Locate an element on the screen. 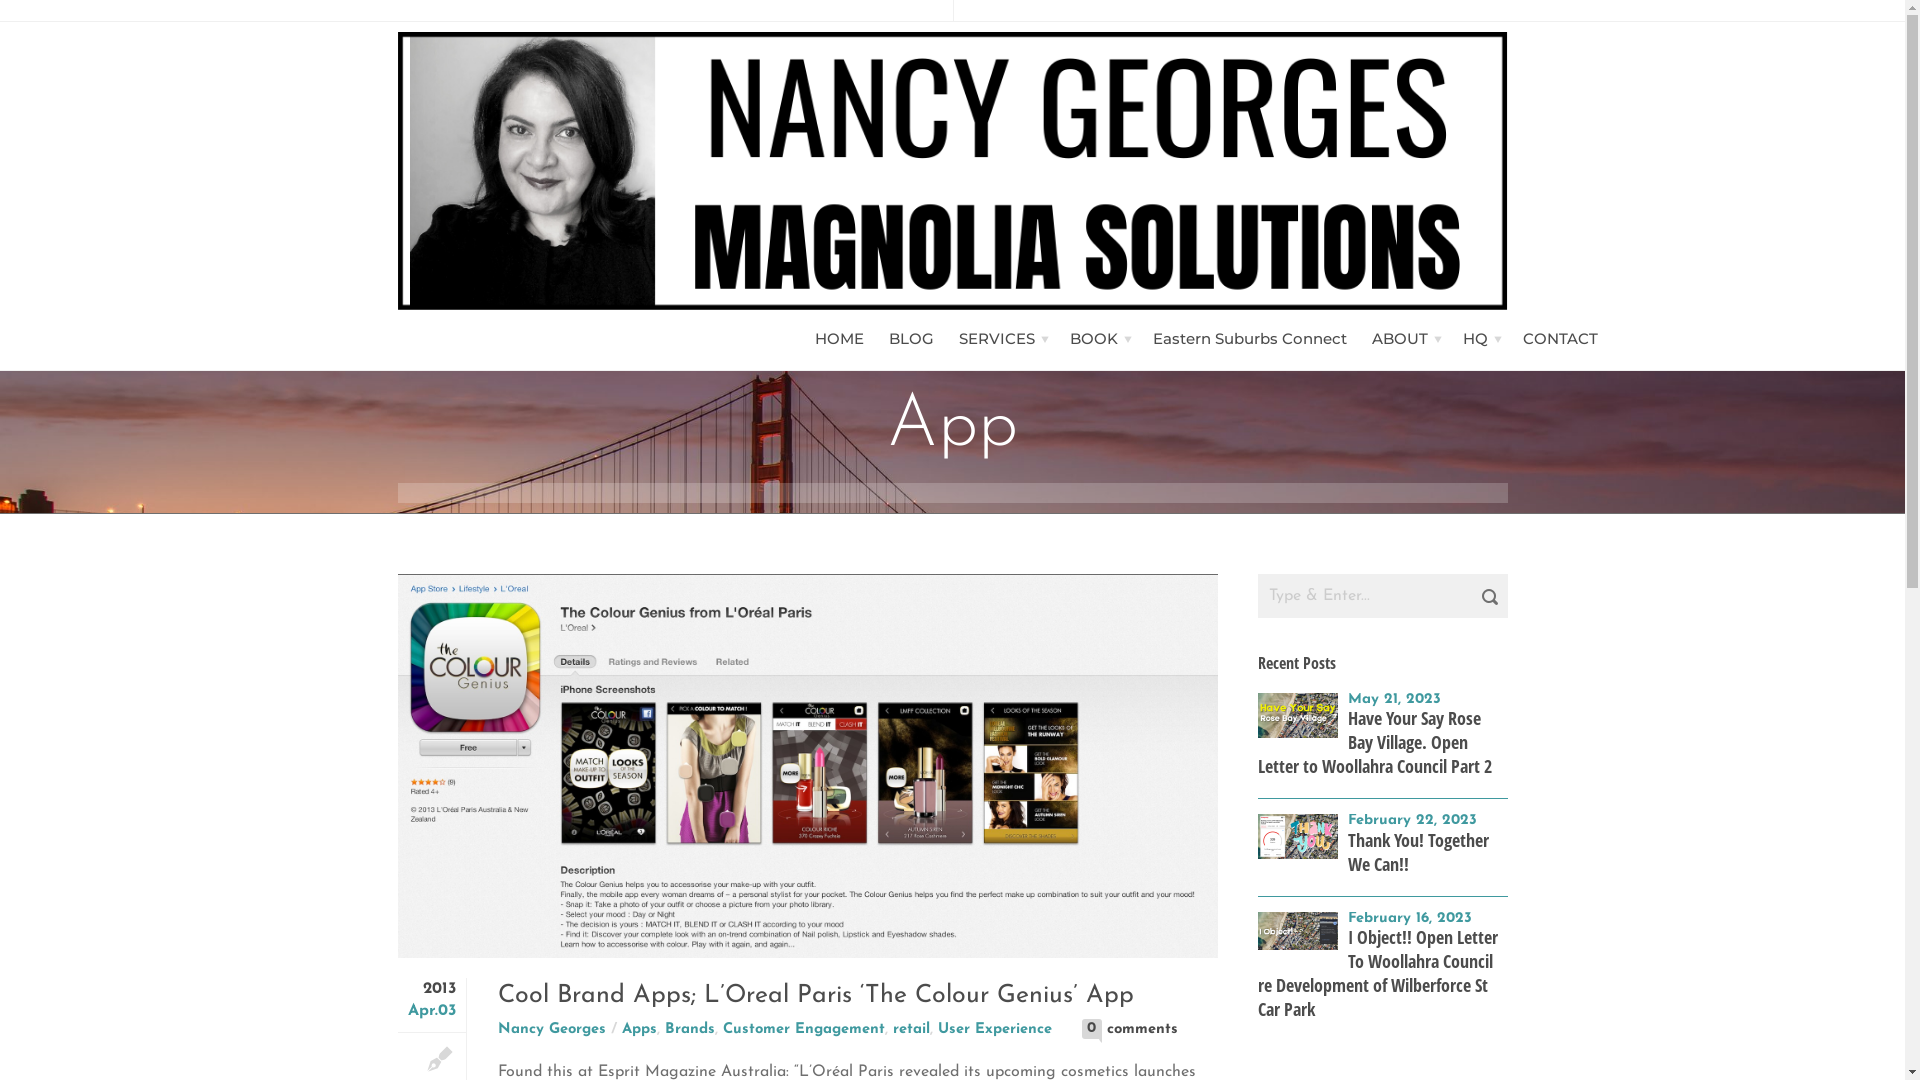 Image resolution: width=1920 pixels, height=1080 pixels. User Experience is located at coordinates (995, 1030).